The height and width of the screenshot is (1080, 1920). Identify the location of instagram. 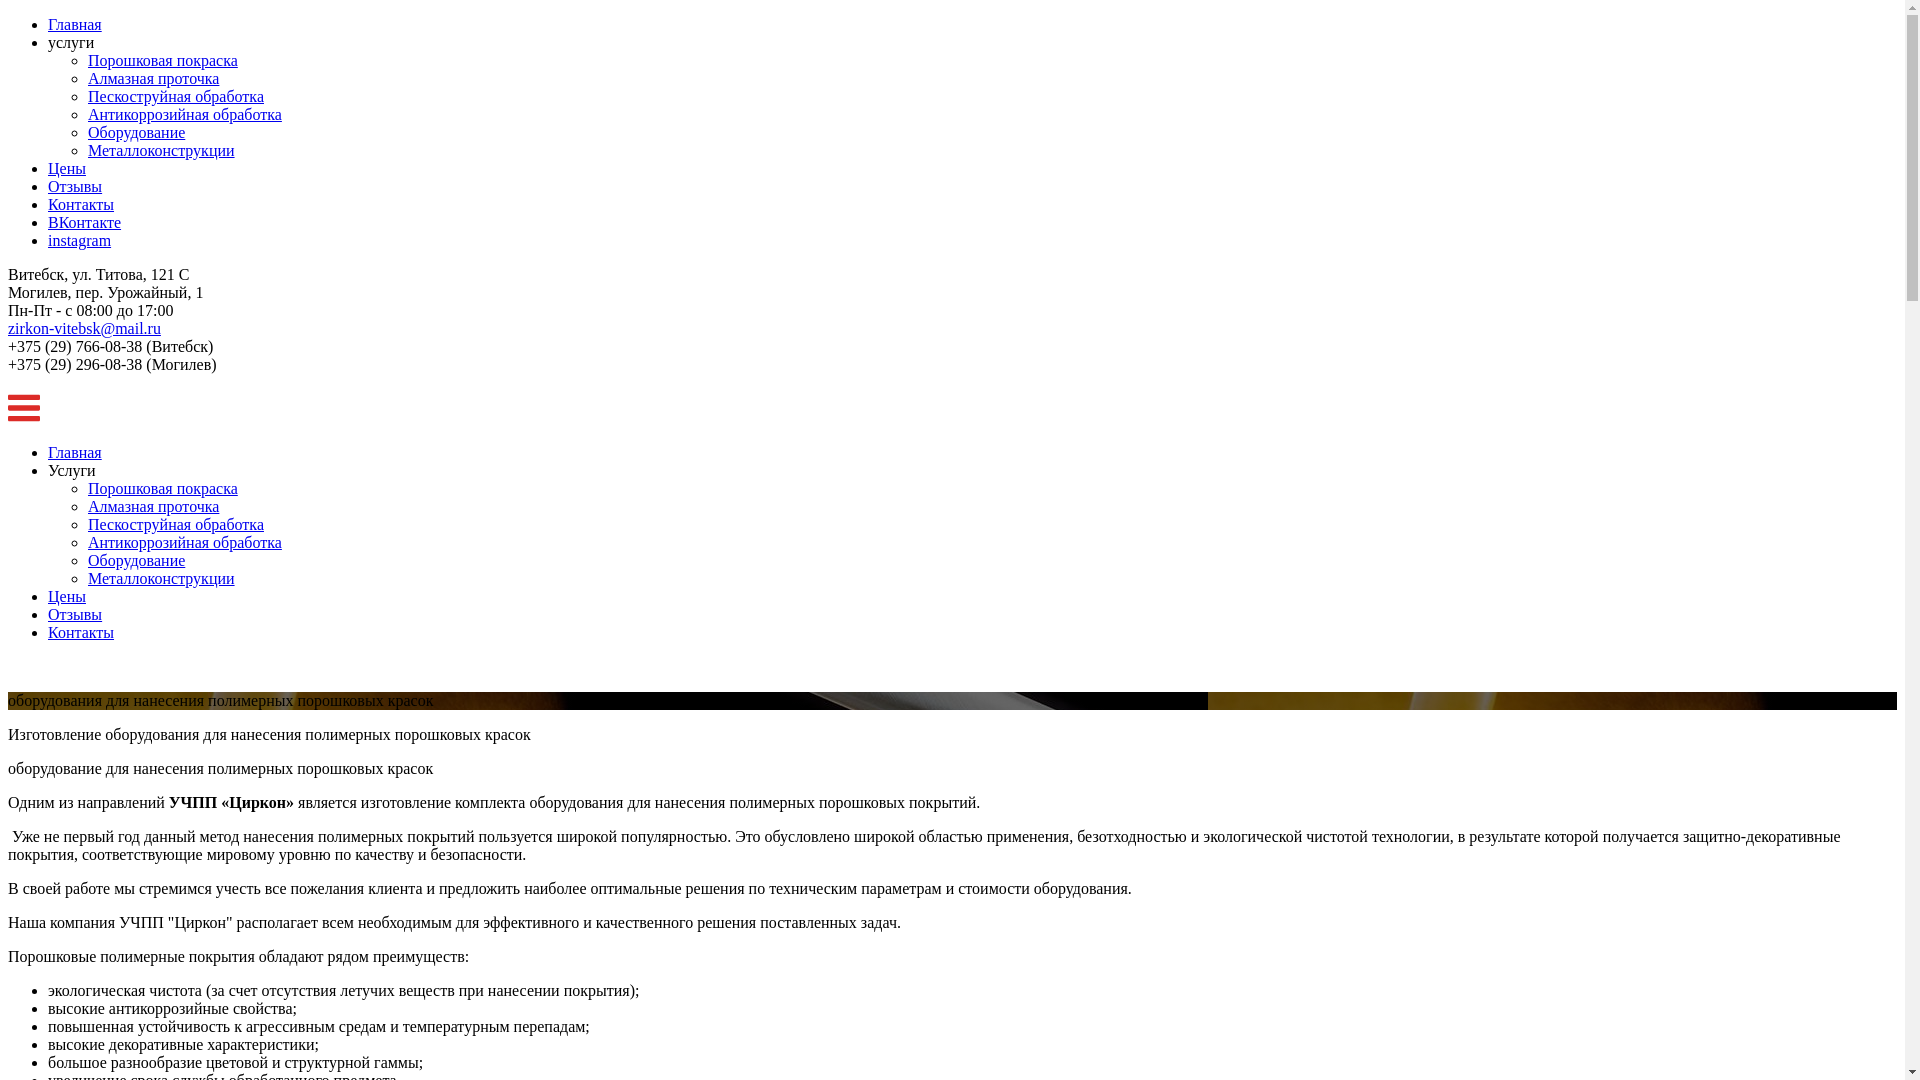
(80, 240).